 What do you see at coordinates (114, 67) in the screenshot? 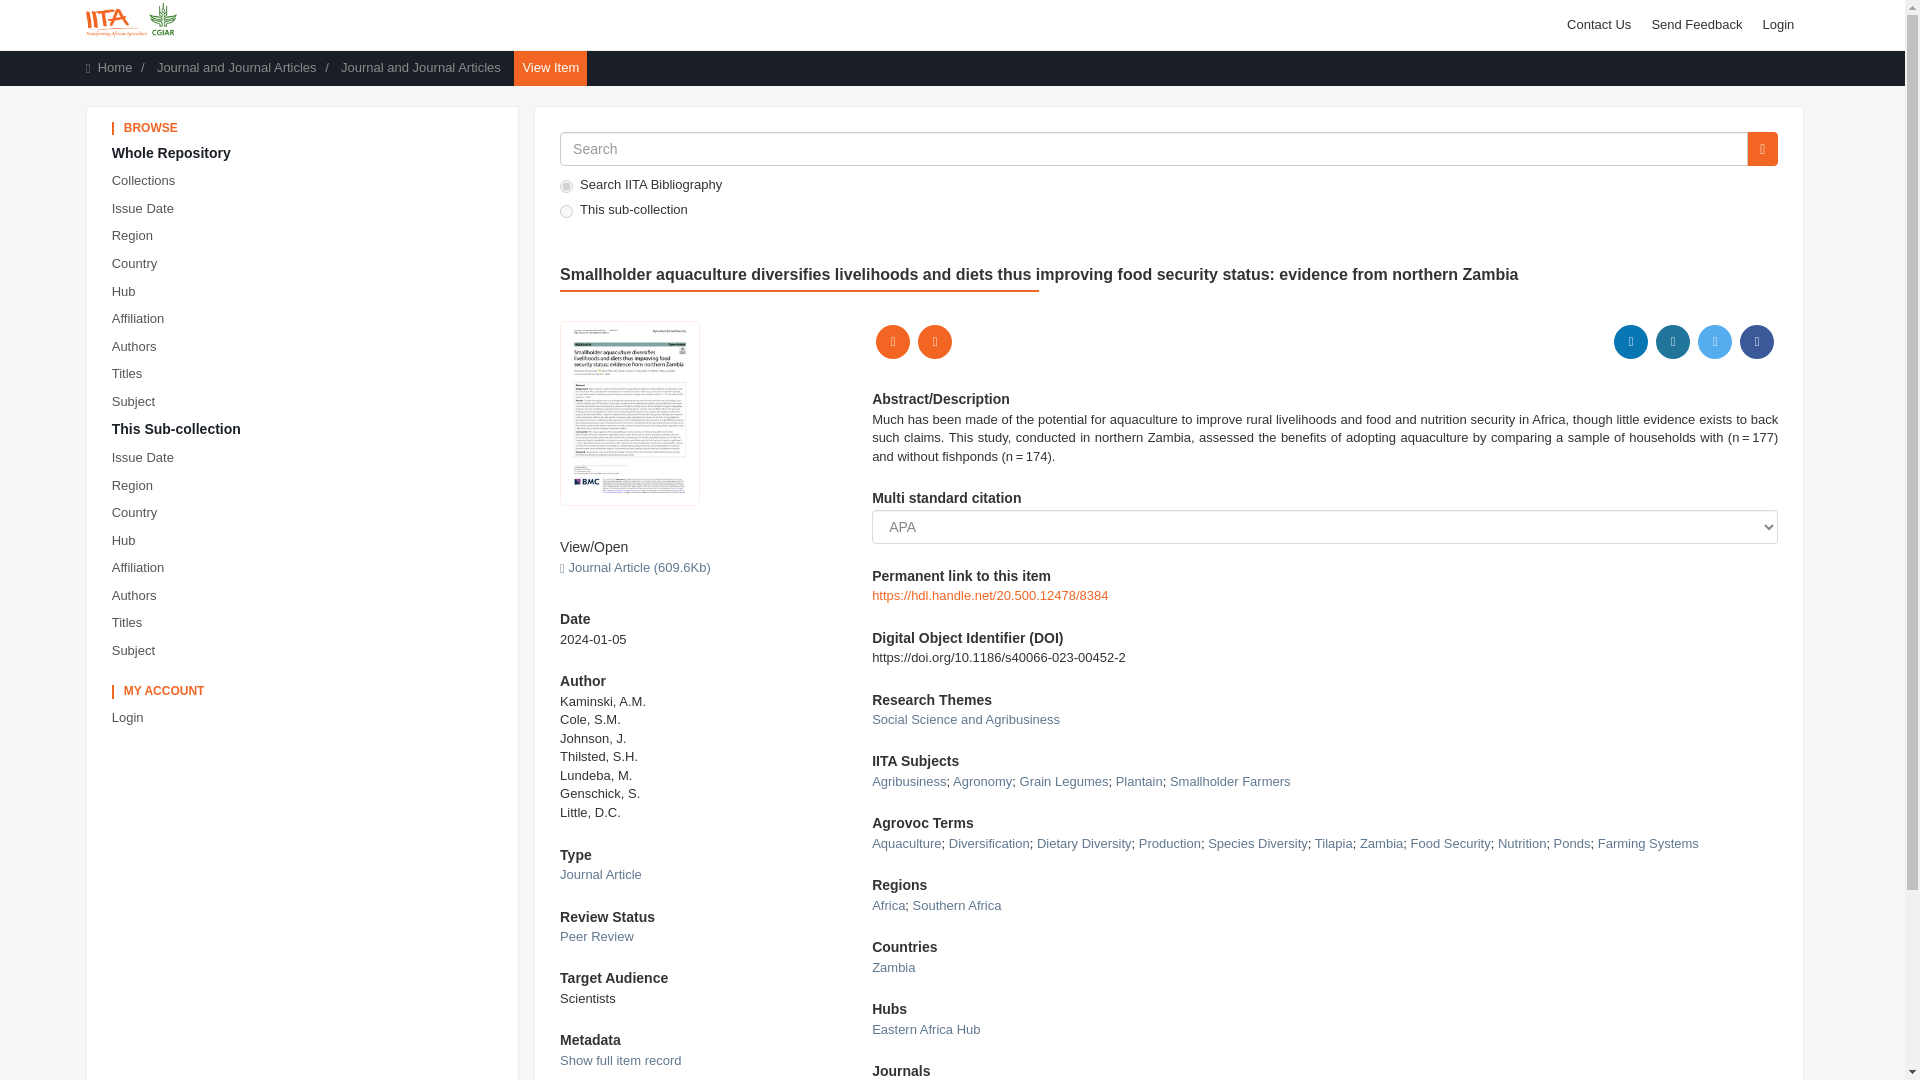
I see `Home` at bounding box center [114, 67].